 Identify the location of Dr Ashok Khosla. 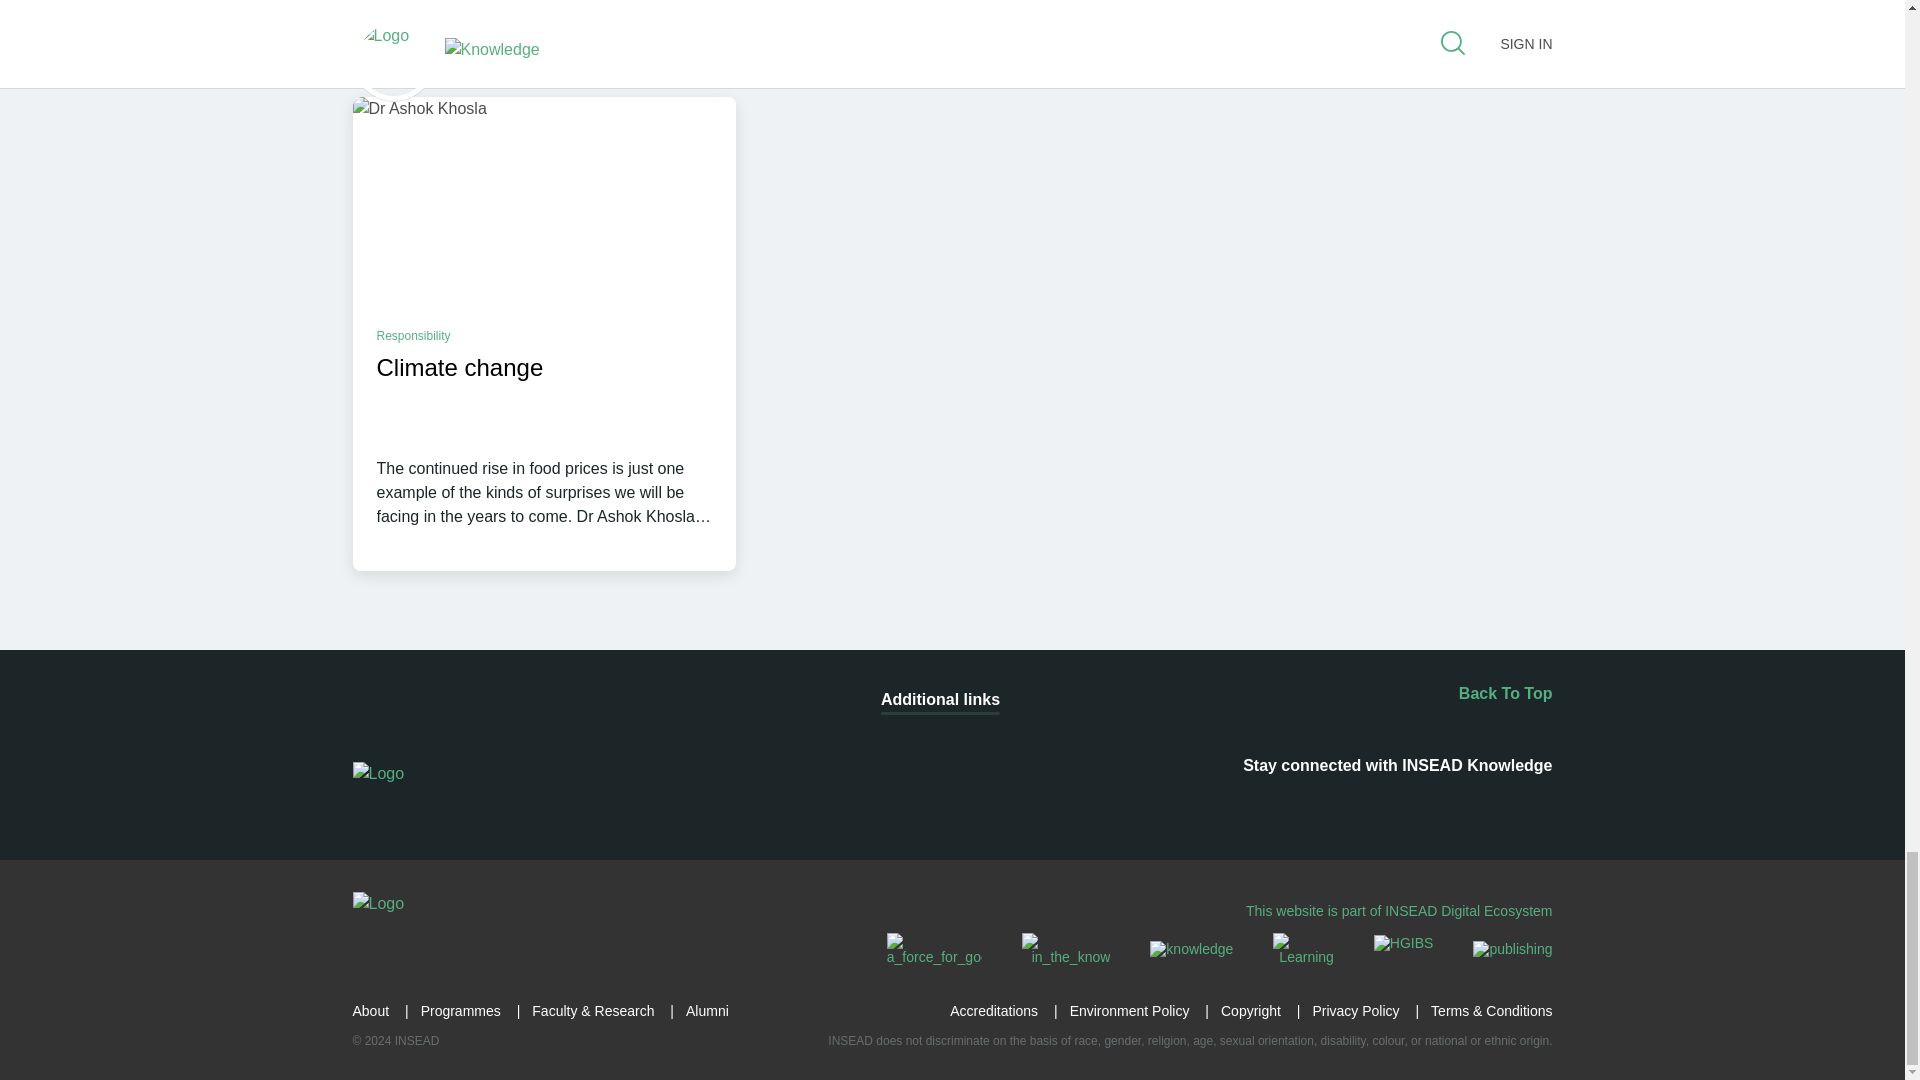
(543, 205).